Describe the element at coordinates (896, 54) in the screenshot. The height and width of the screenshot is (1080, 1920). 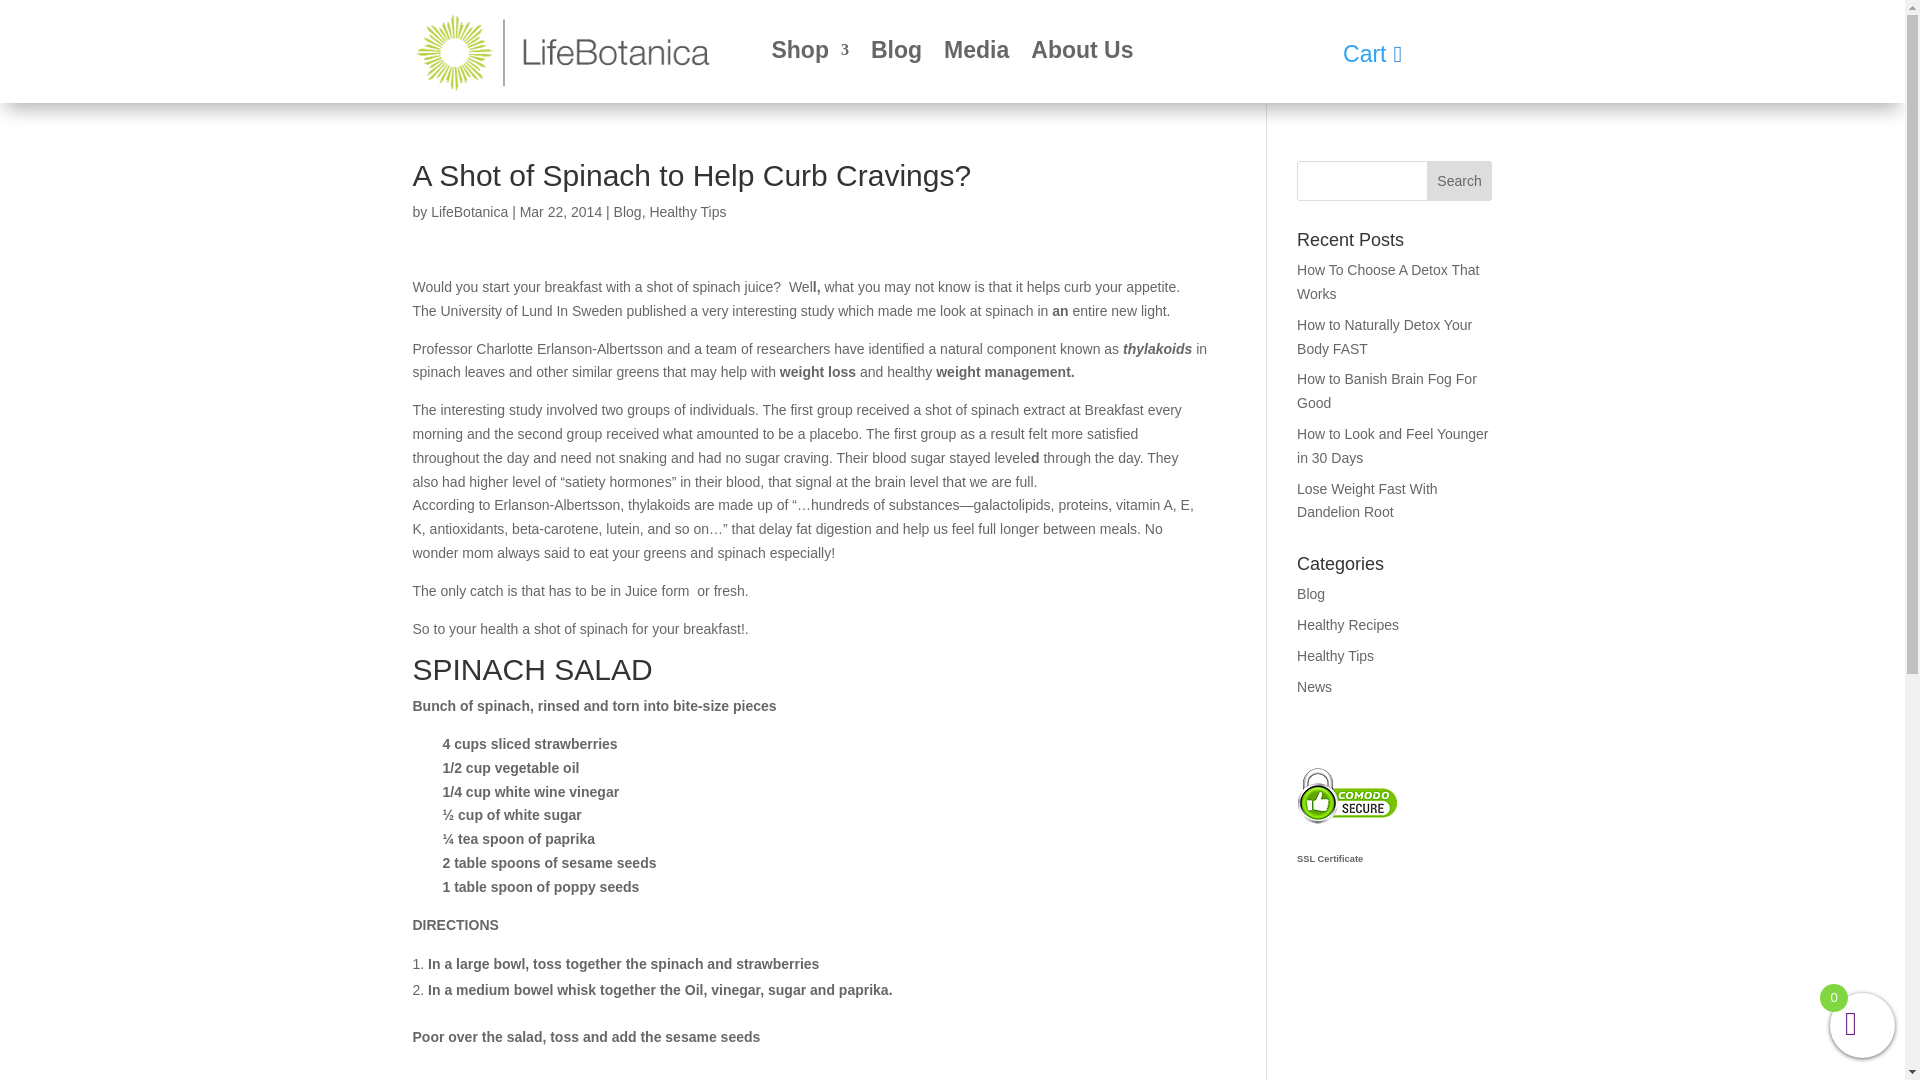
I see `Blog` at that location.